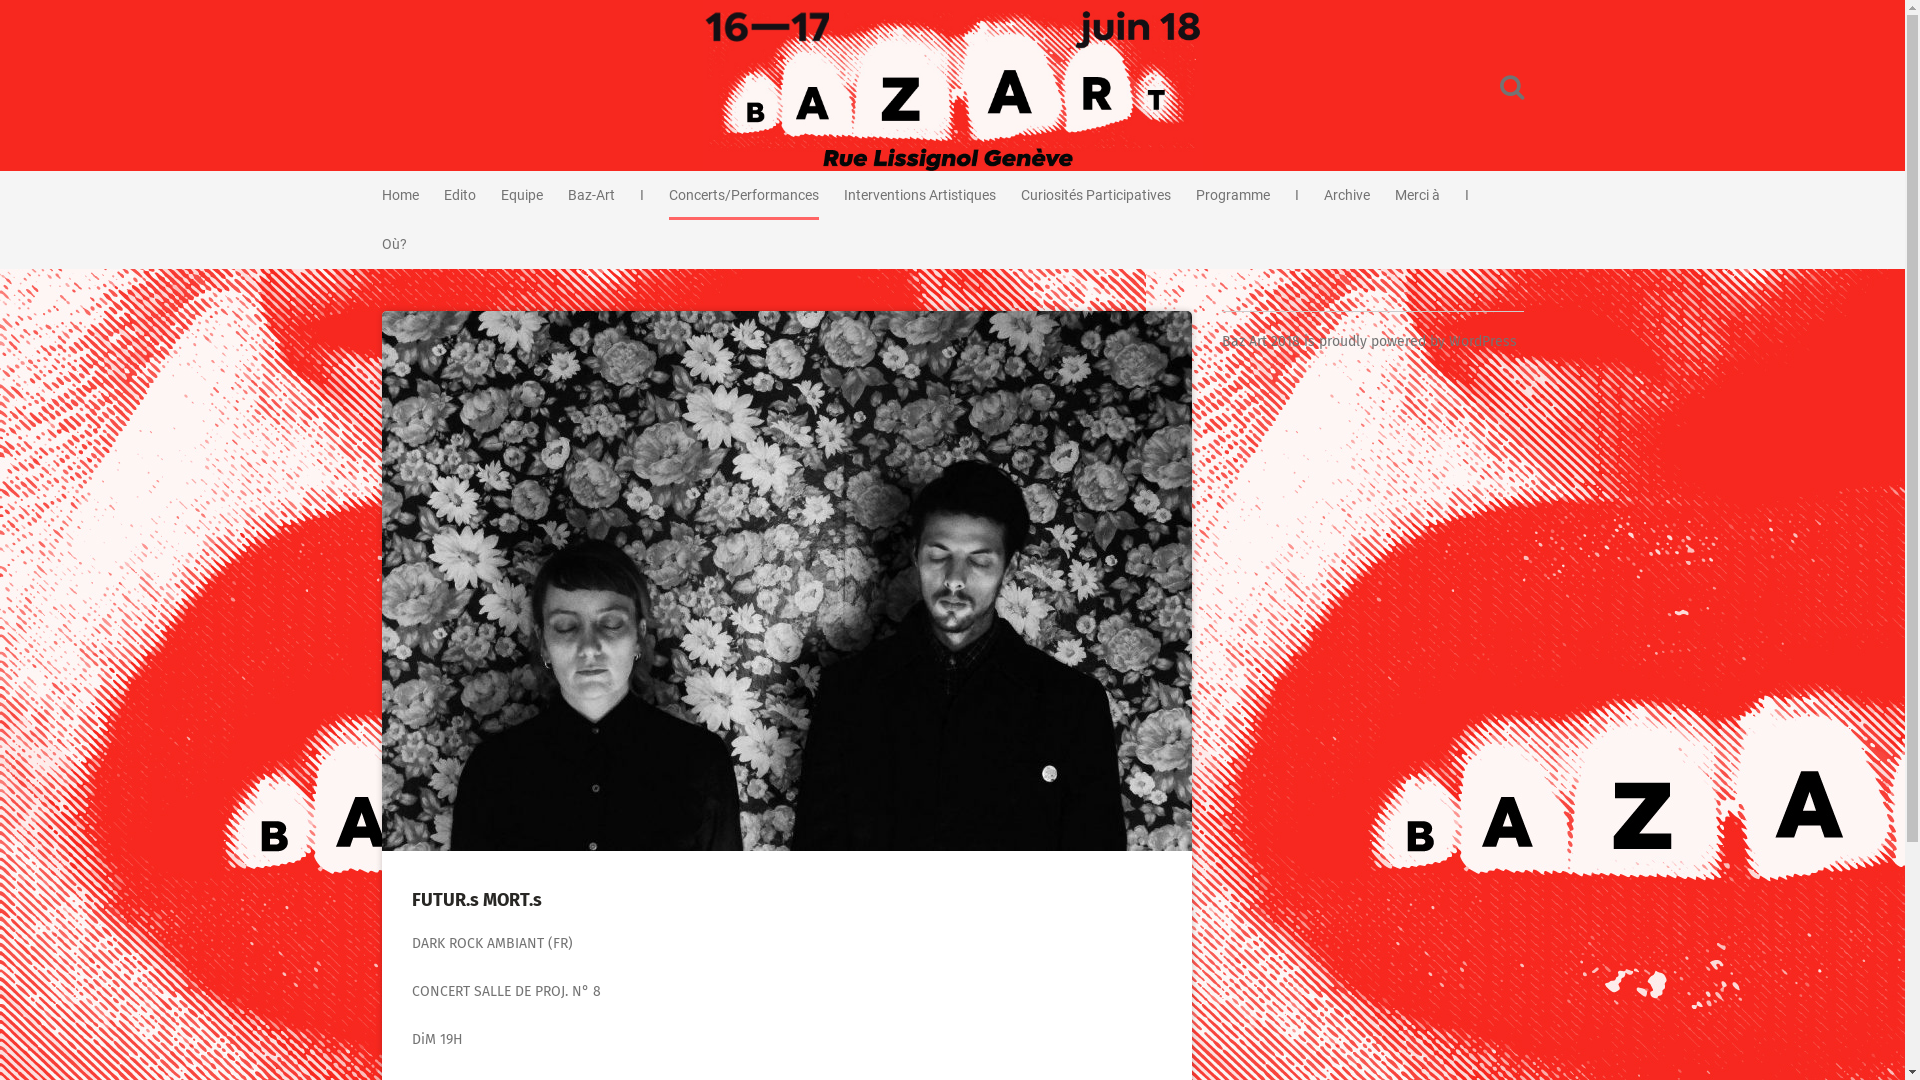  Describe the element at coordinates (1466, 196) in the screenshot. I see `I` at that location.